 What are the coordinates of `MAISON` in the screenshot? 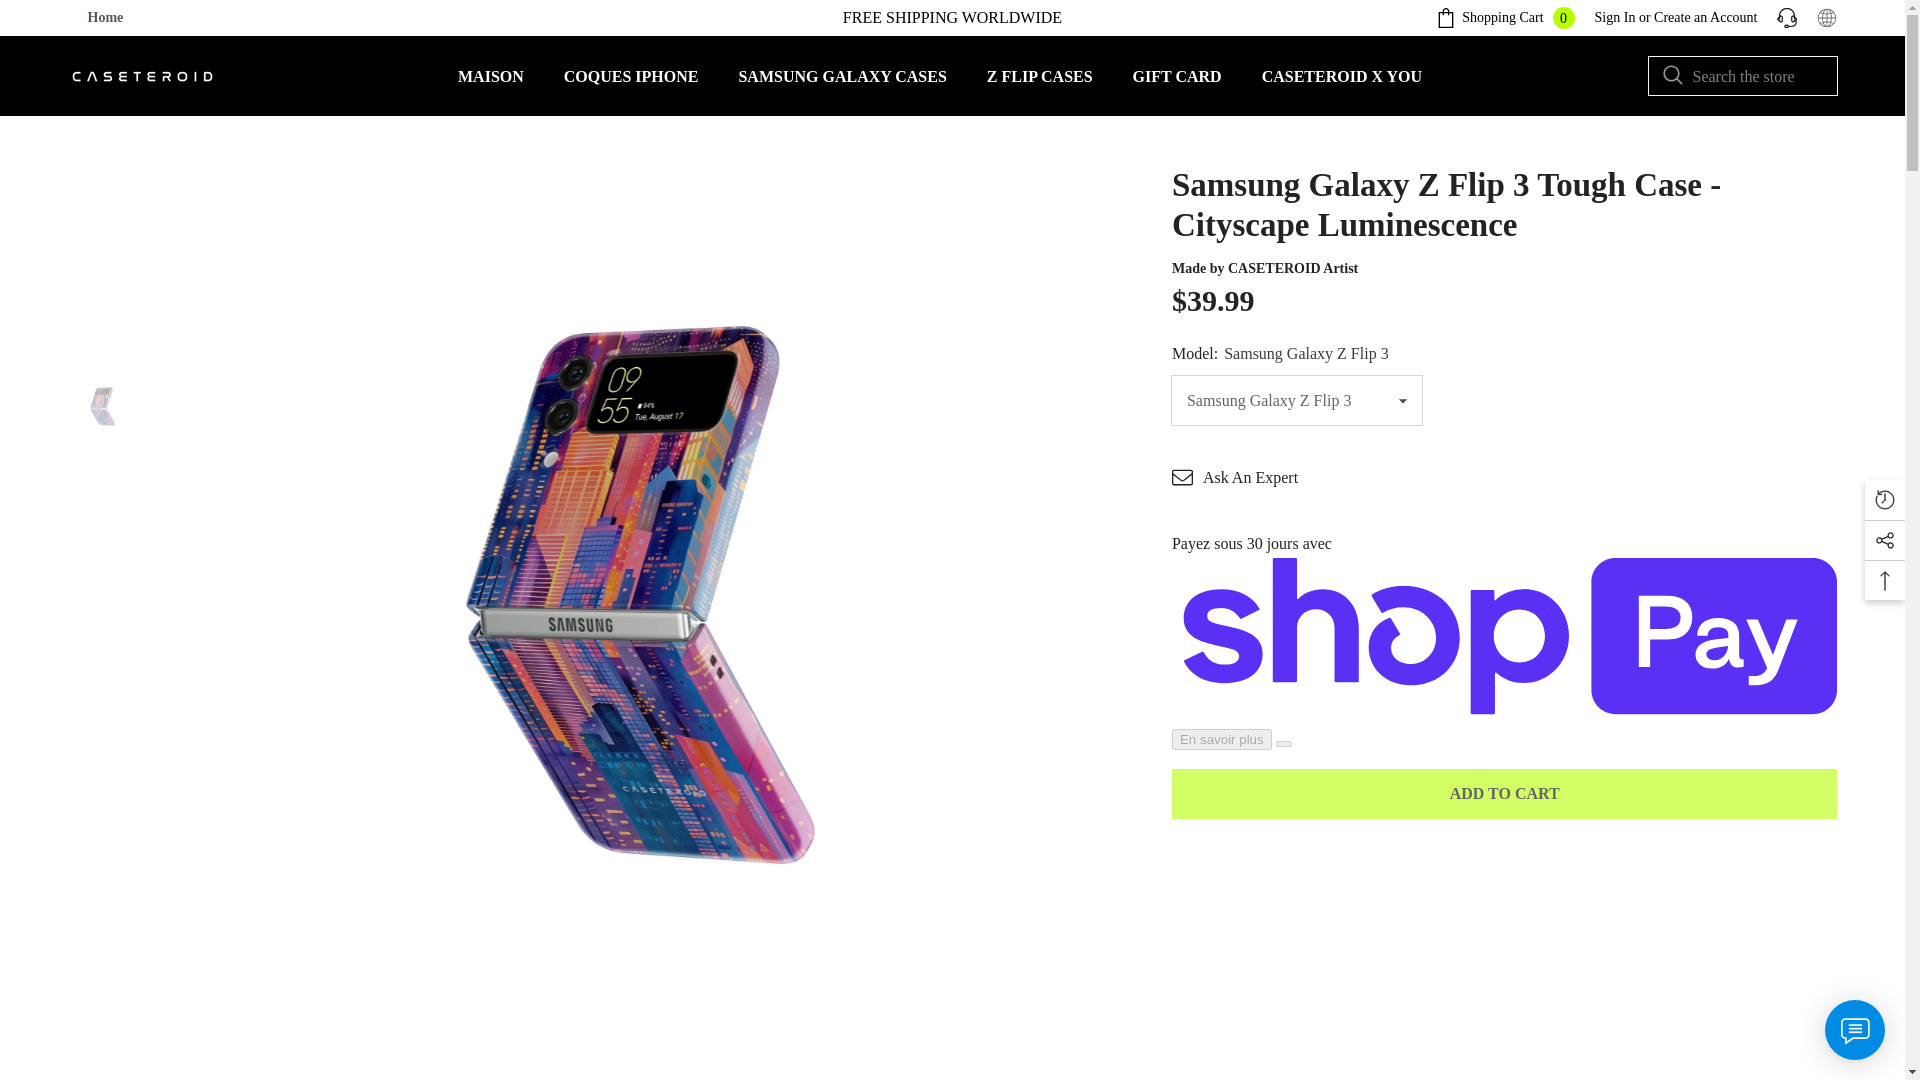 It's located at (490, 85).